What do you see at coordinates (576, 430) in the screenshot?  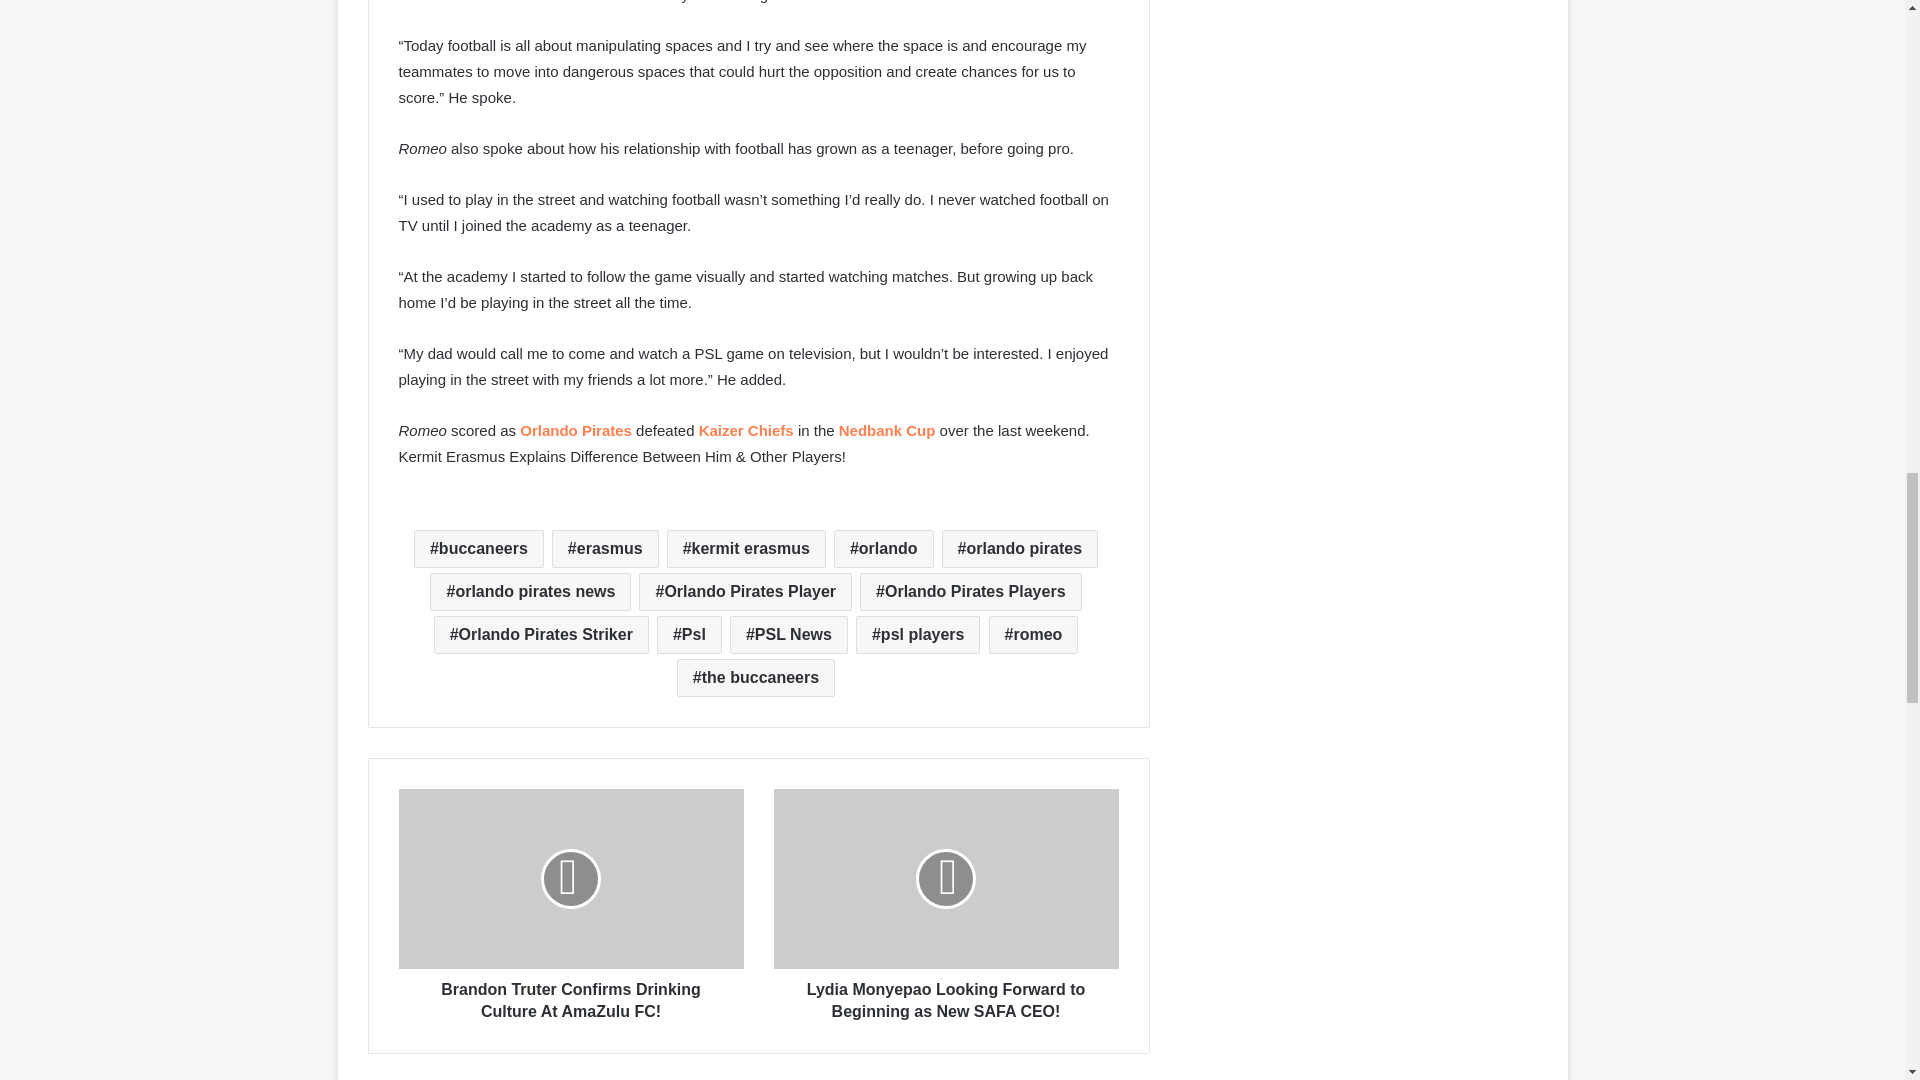 I see `Orlando Pirates` at bounding box center [576, 430].